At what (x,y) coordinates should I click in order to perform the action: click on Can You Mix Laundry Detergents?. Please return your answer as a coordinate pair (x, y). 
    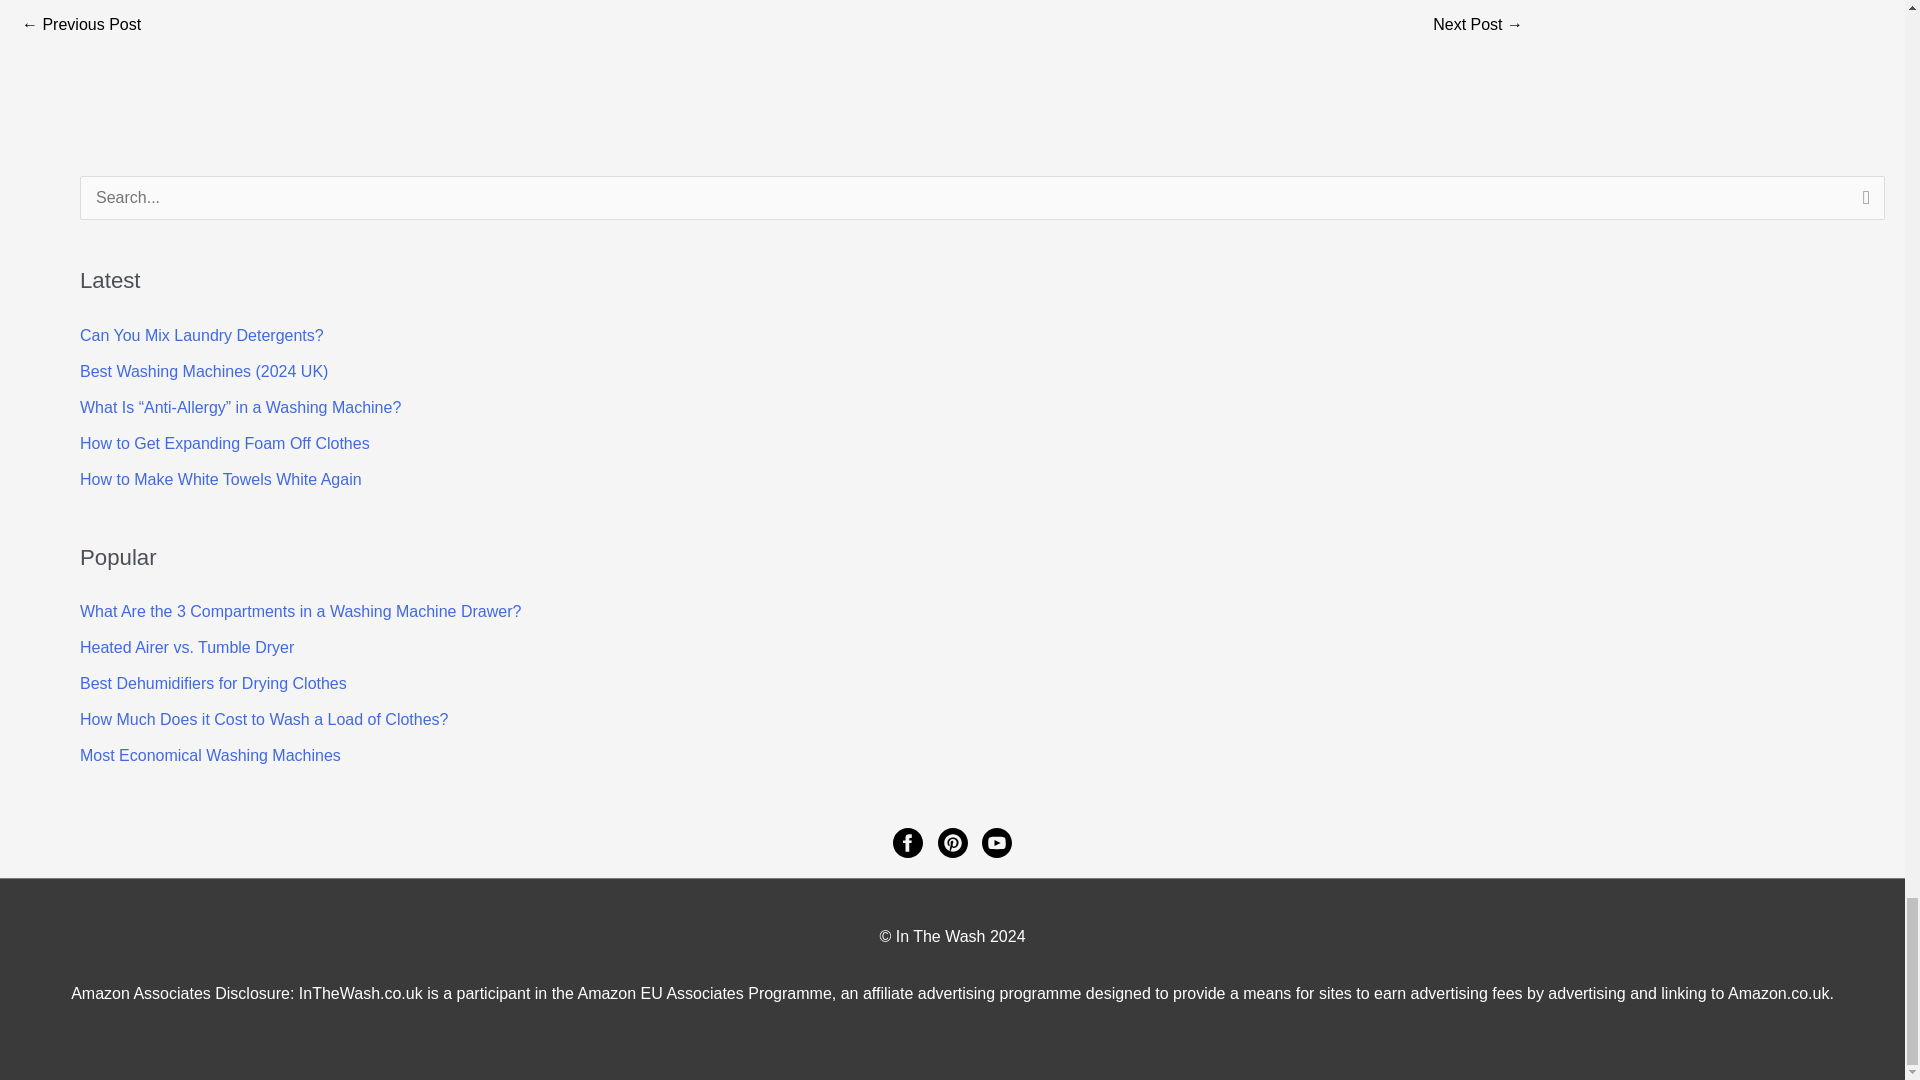
    Looking at the image, I should click on (202, 336).